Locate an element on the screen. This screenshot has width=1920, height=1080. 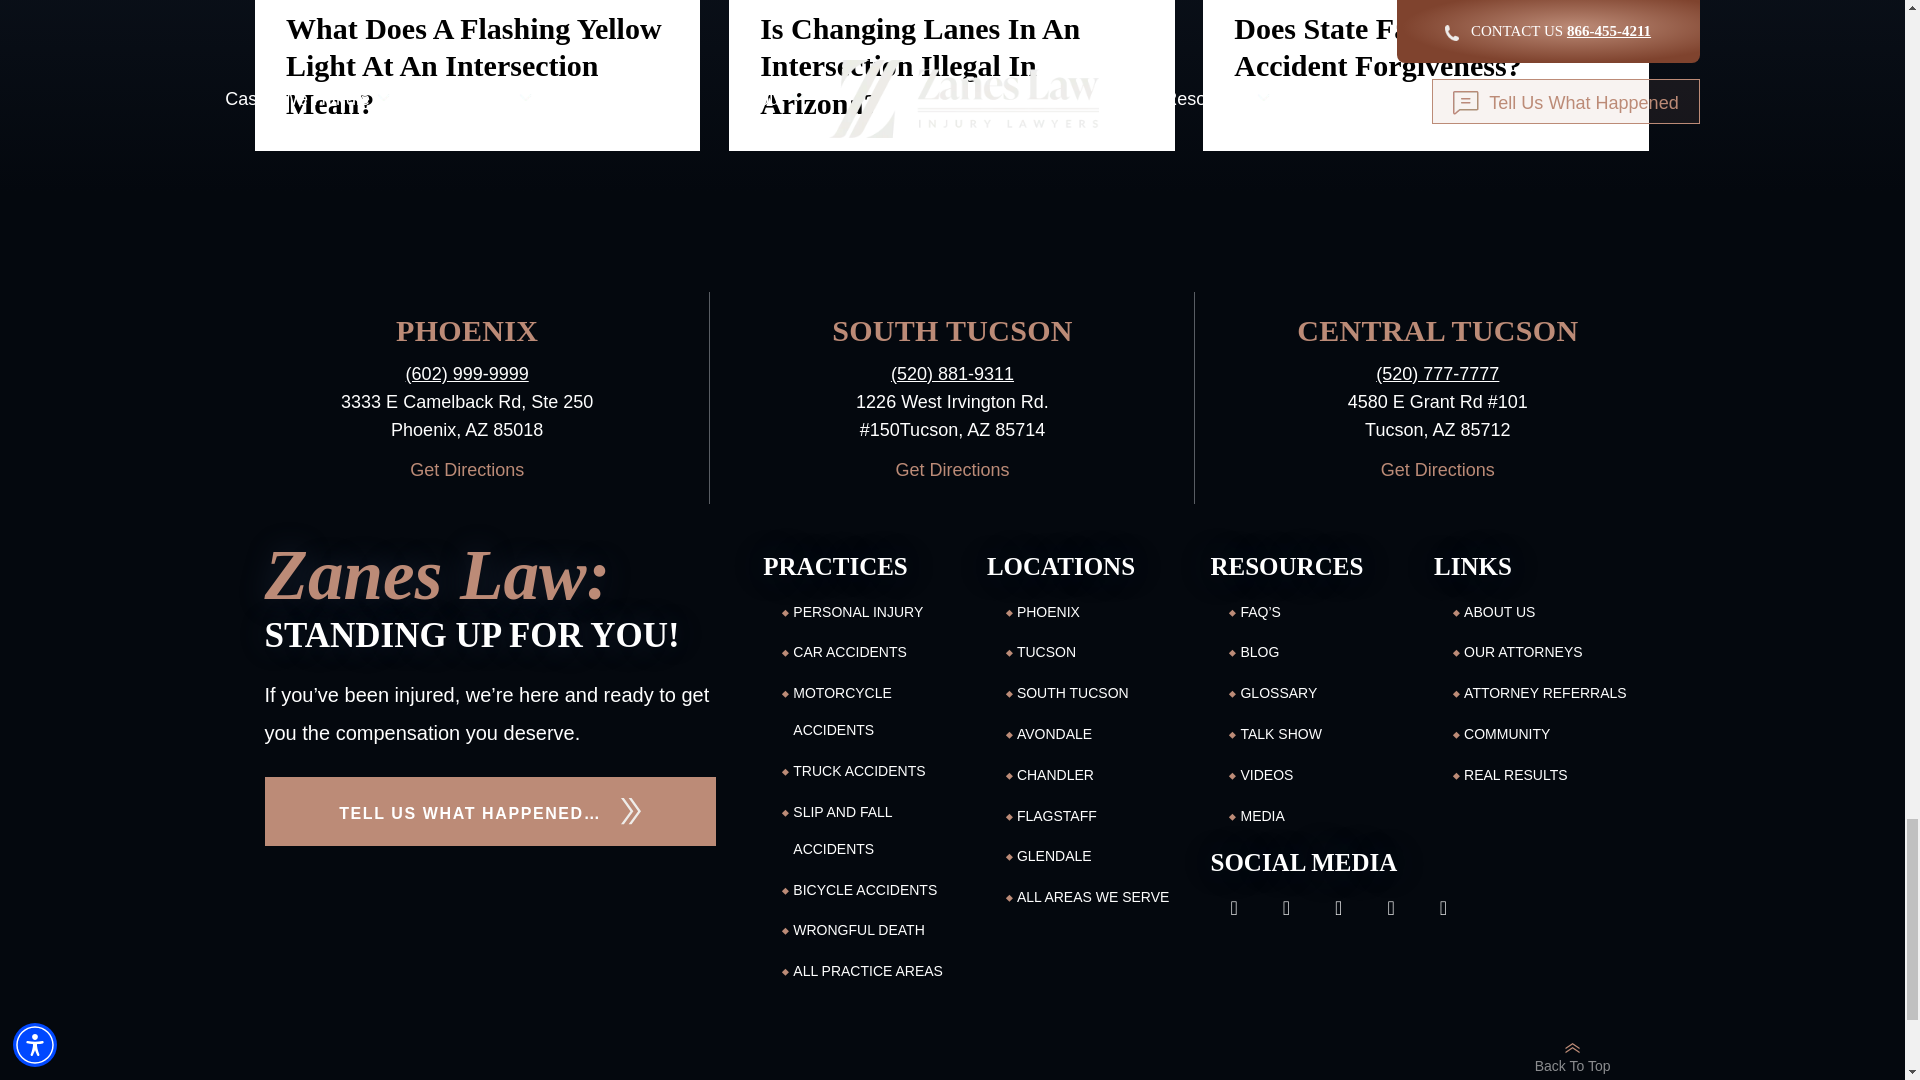
Back To Top is located at coordinates (1572, 1056).